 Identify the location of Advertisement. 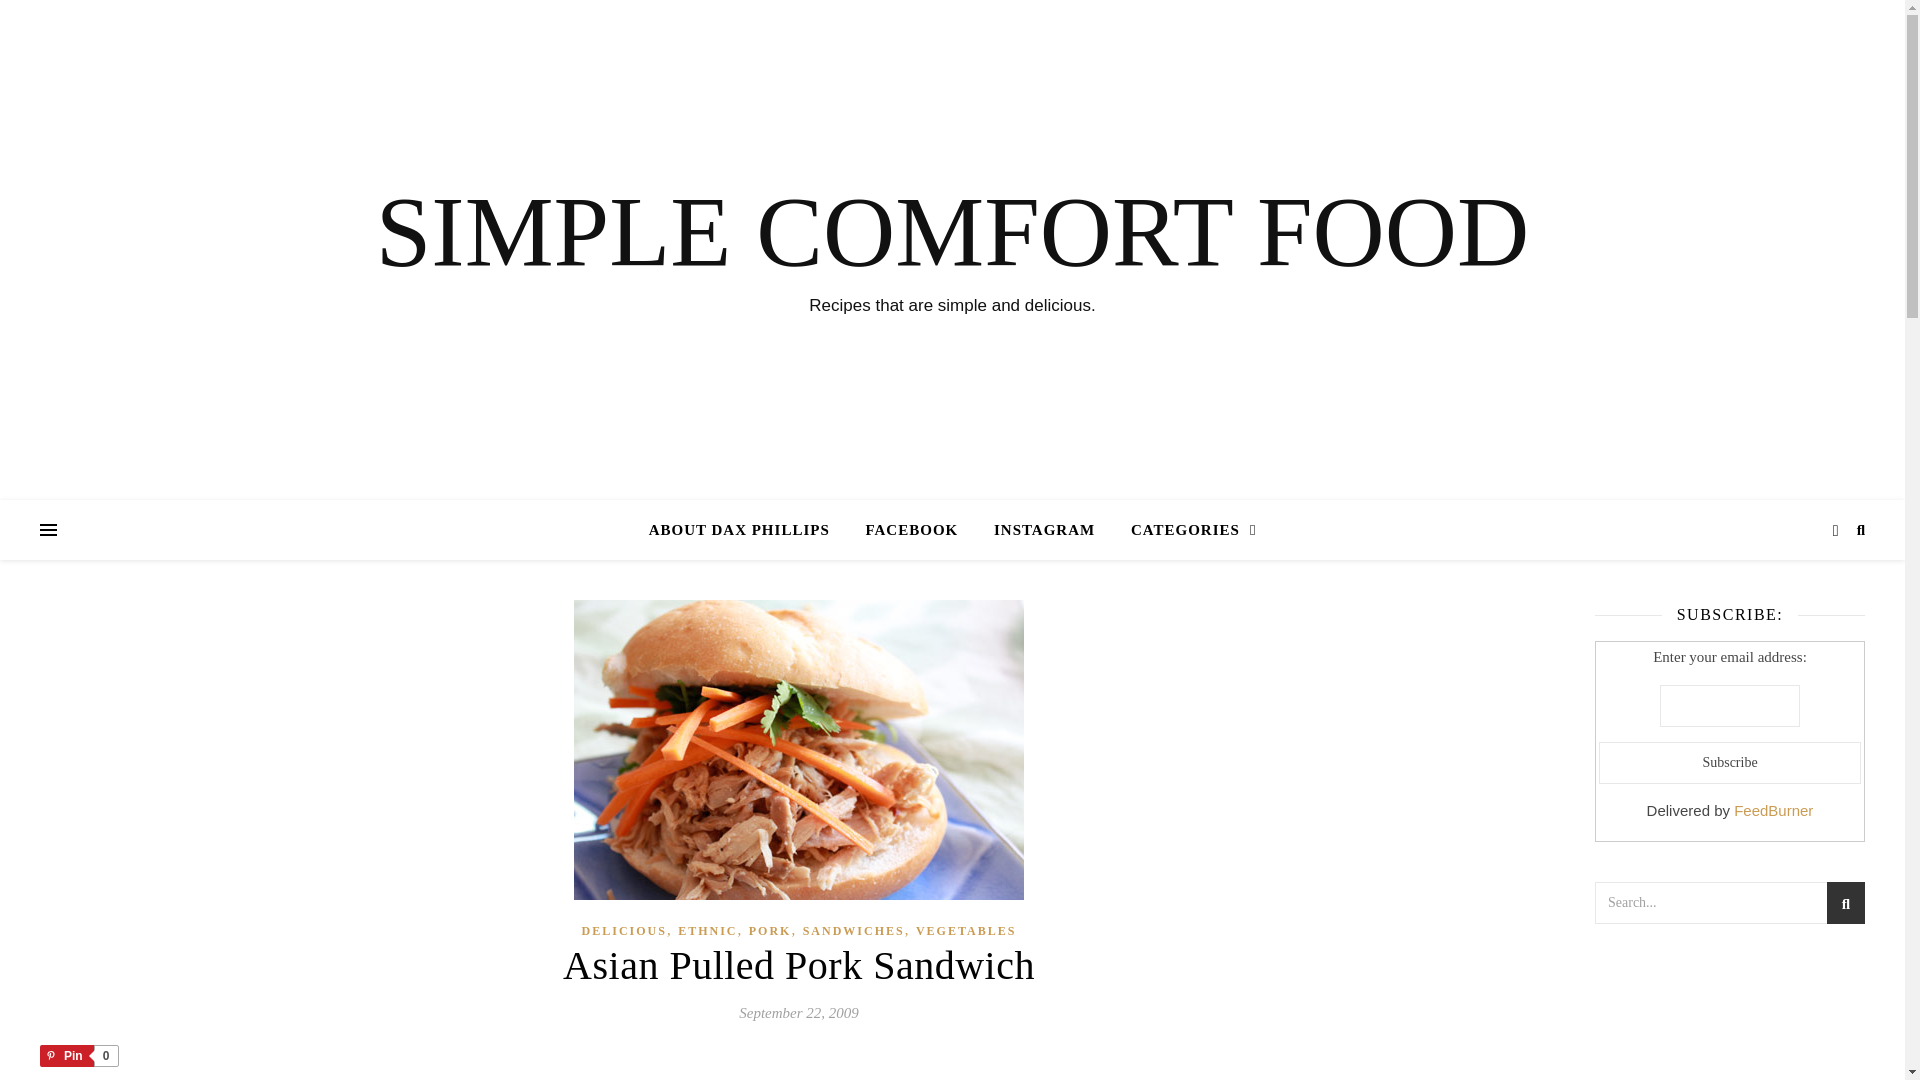
(1730, 1022).